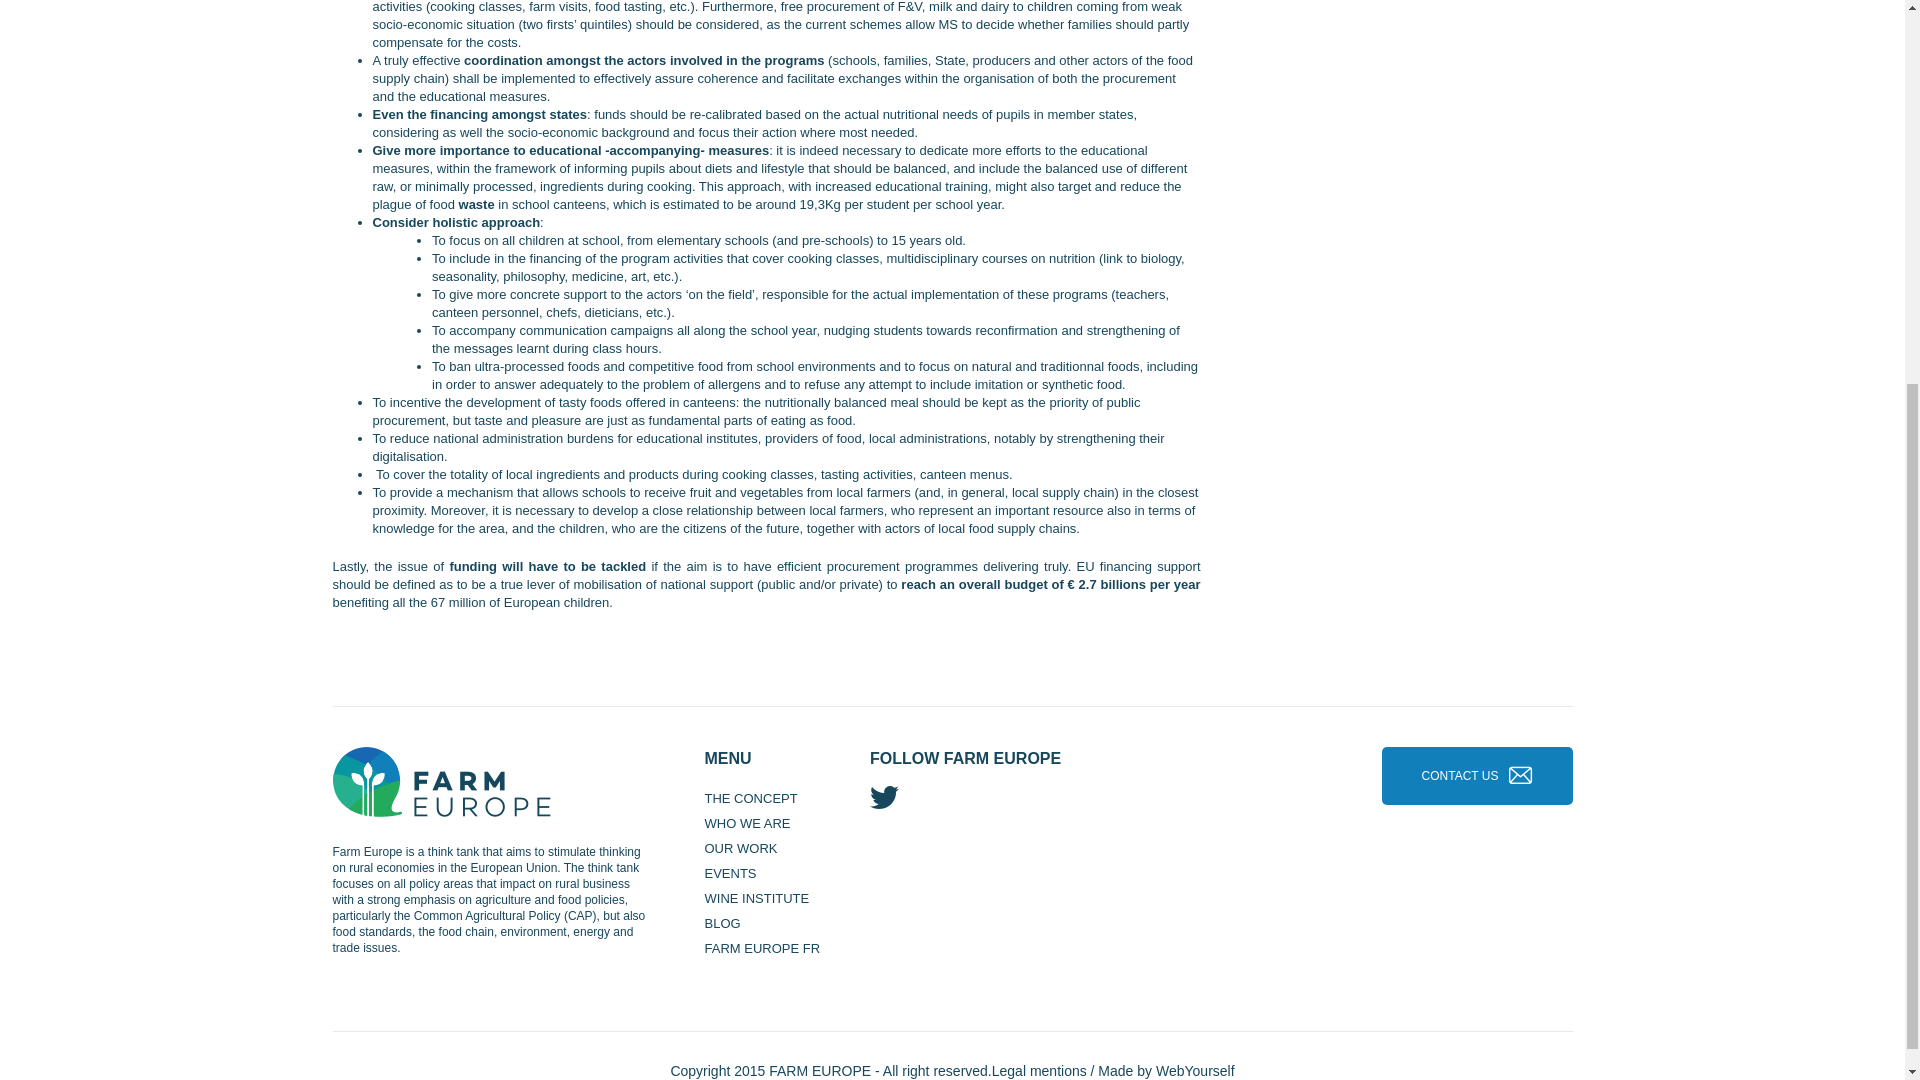 The image size is (1920, 1080). What do you see at coordinates (730, 872) in the screenshot?
I see `EVENTS` at bounding box center [730, 872].